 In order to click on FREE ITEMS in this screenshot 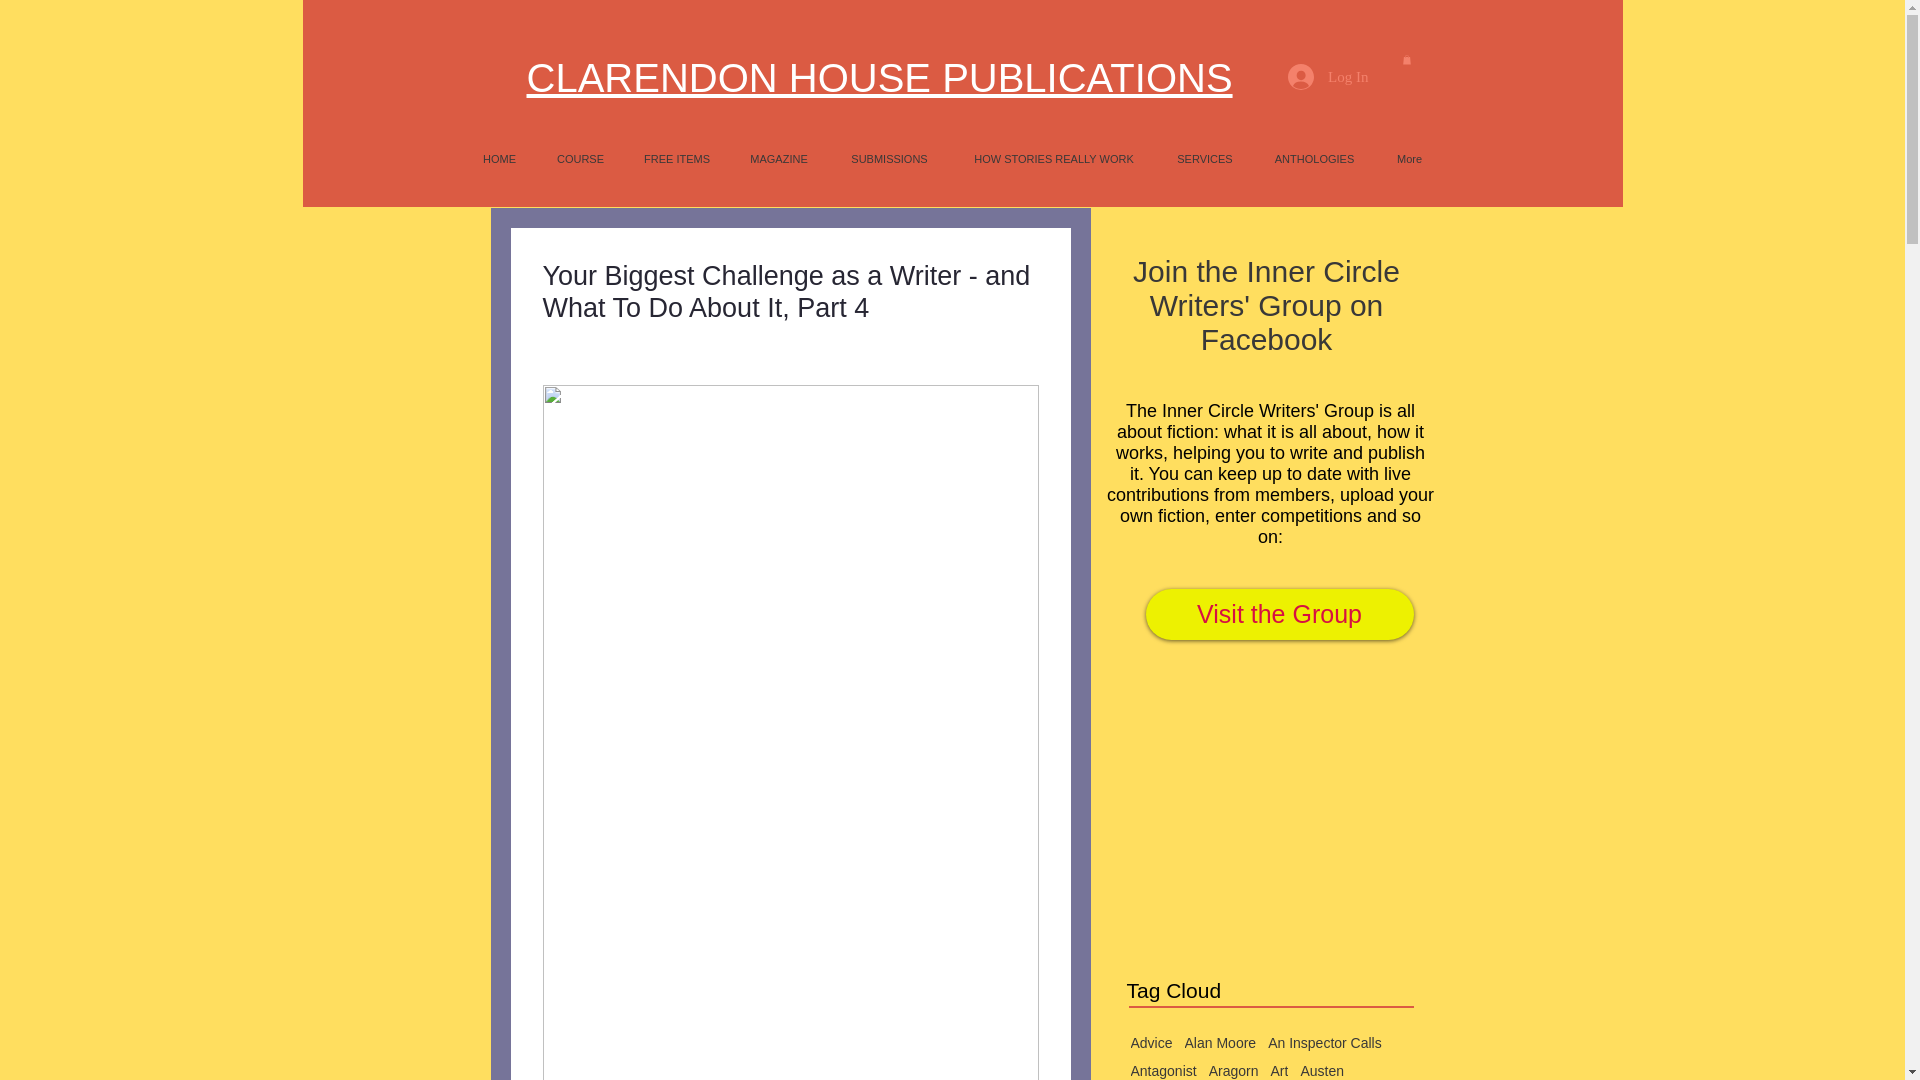, I will do `click(676, 158)`.